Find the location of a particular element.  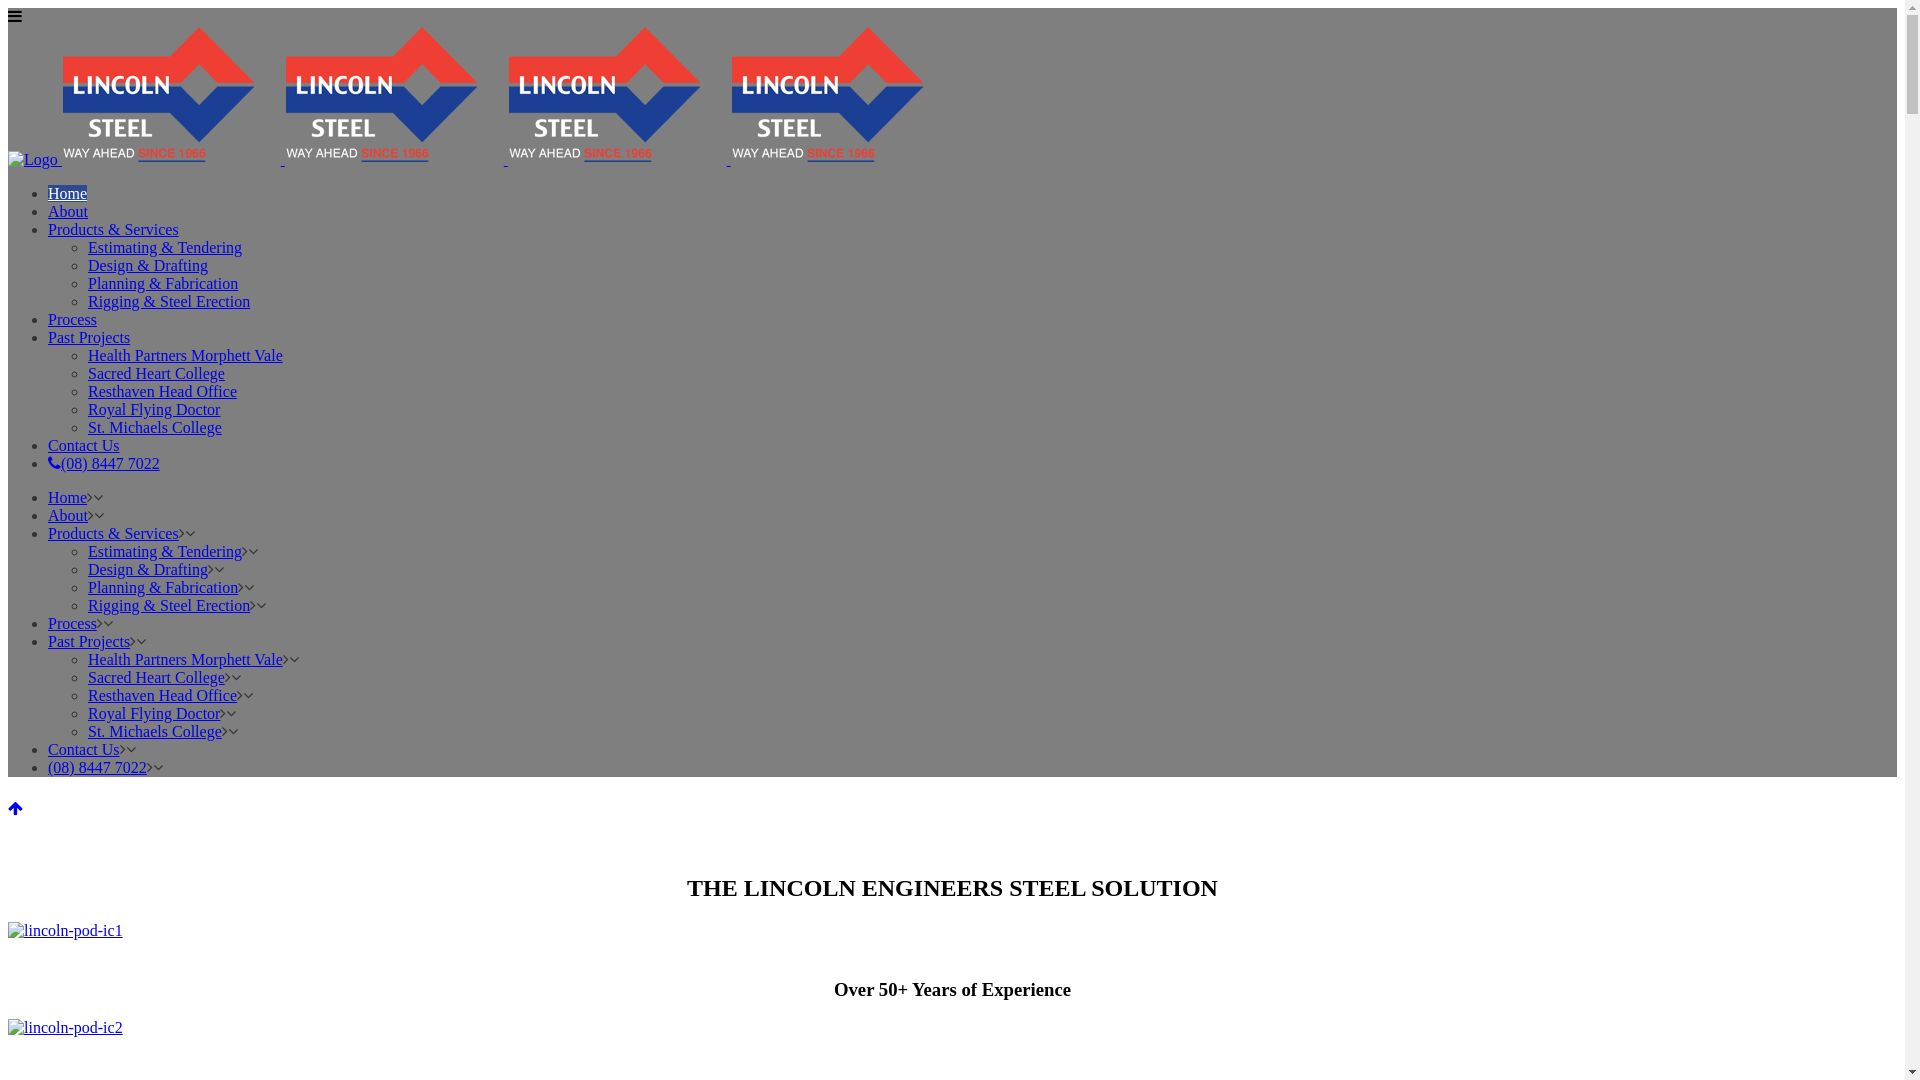

Resthaven Head Office is located at coordinates (162, 392).